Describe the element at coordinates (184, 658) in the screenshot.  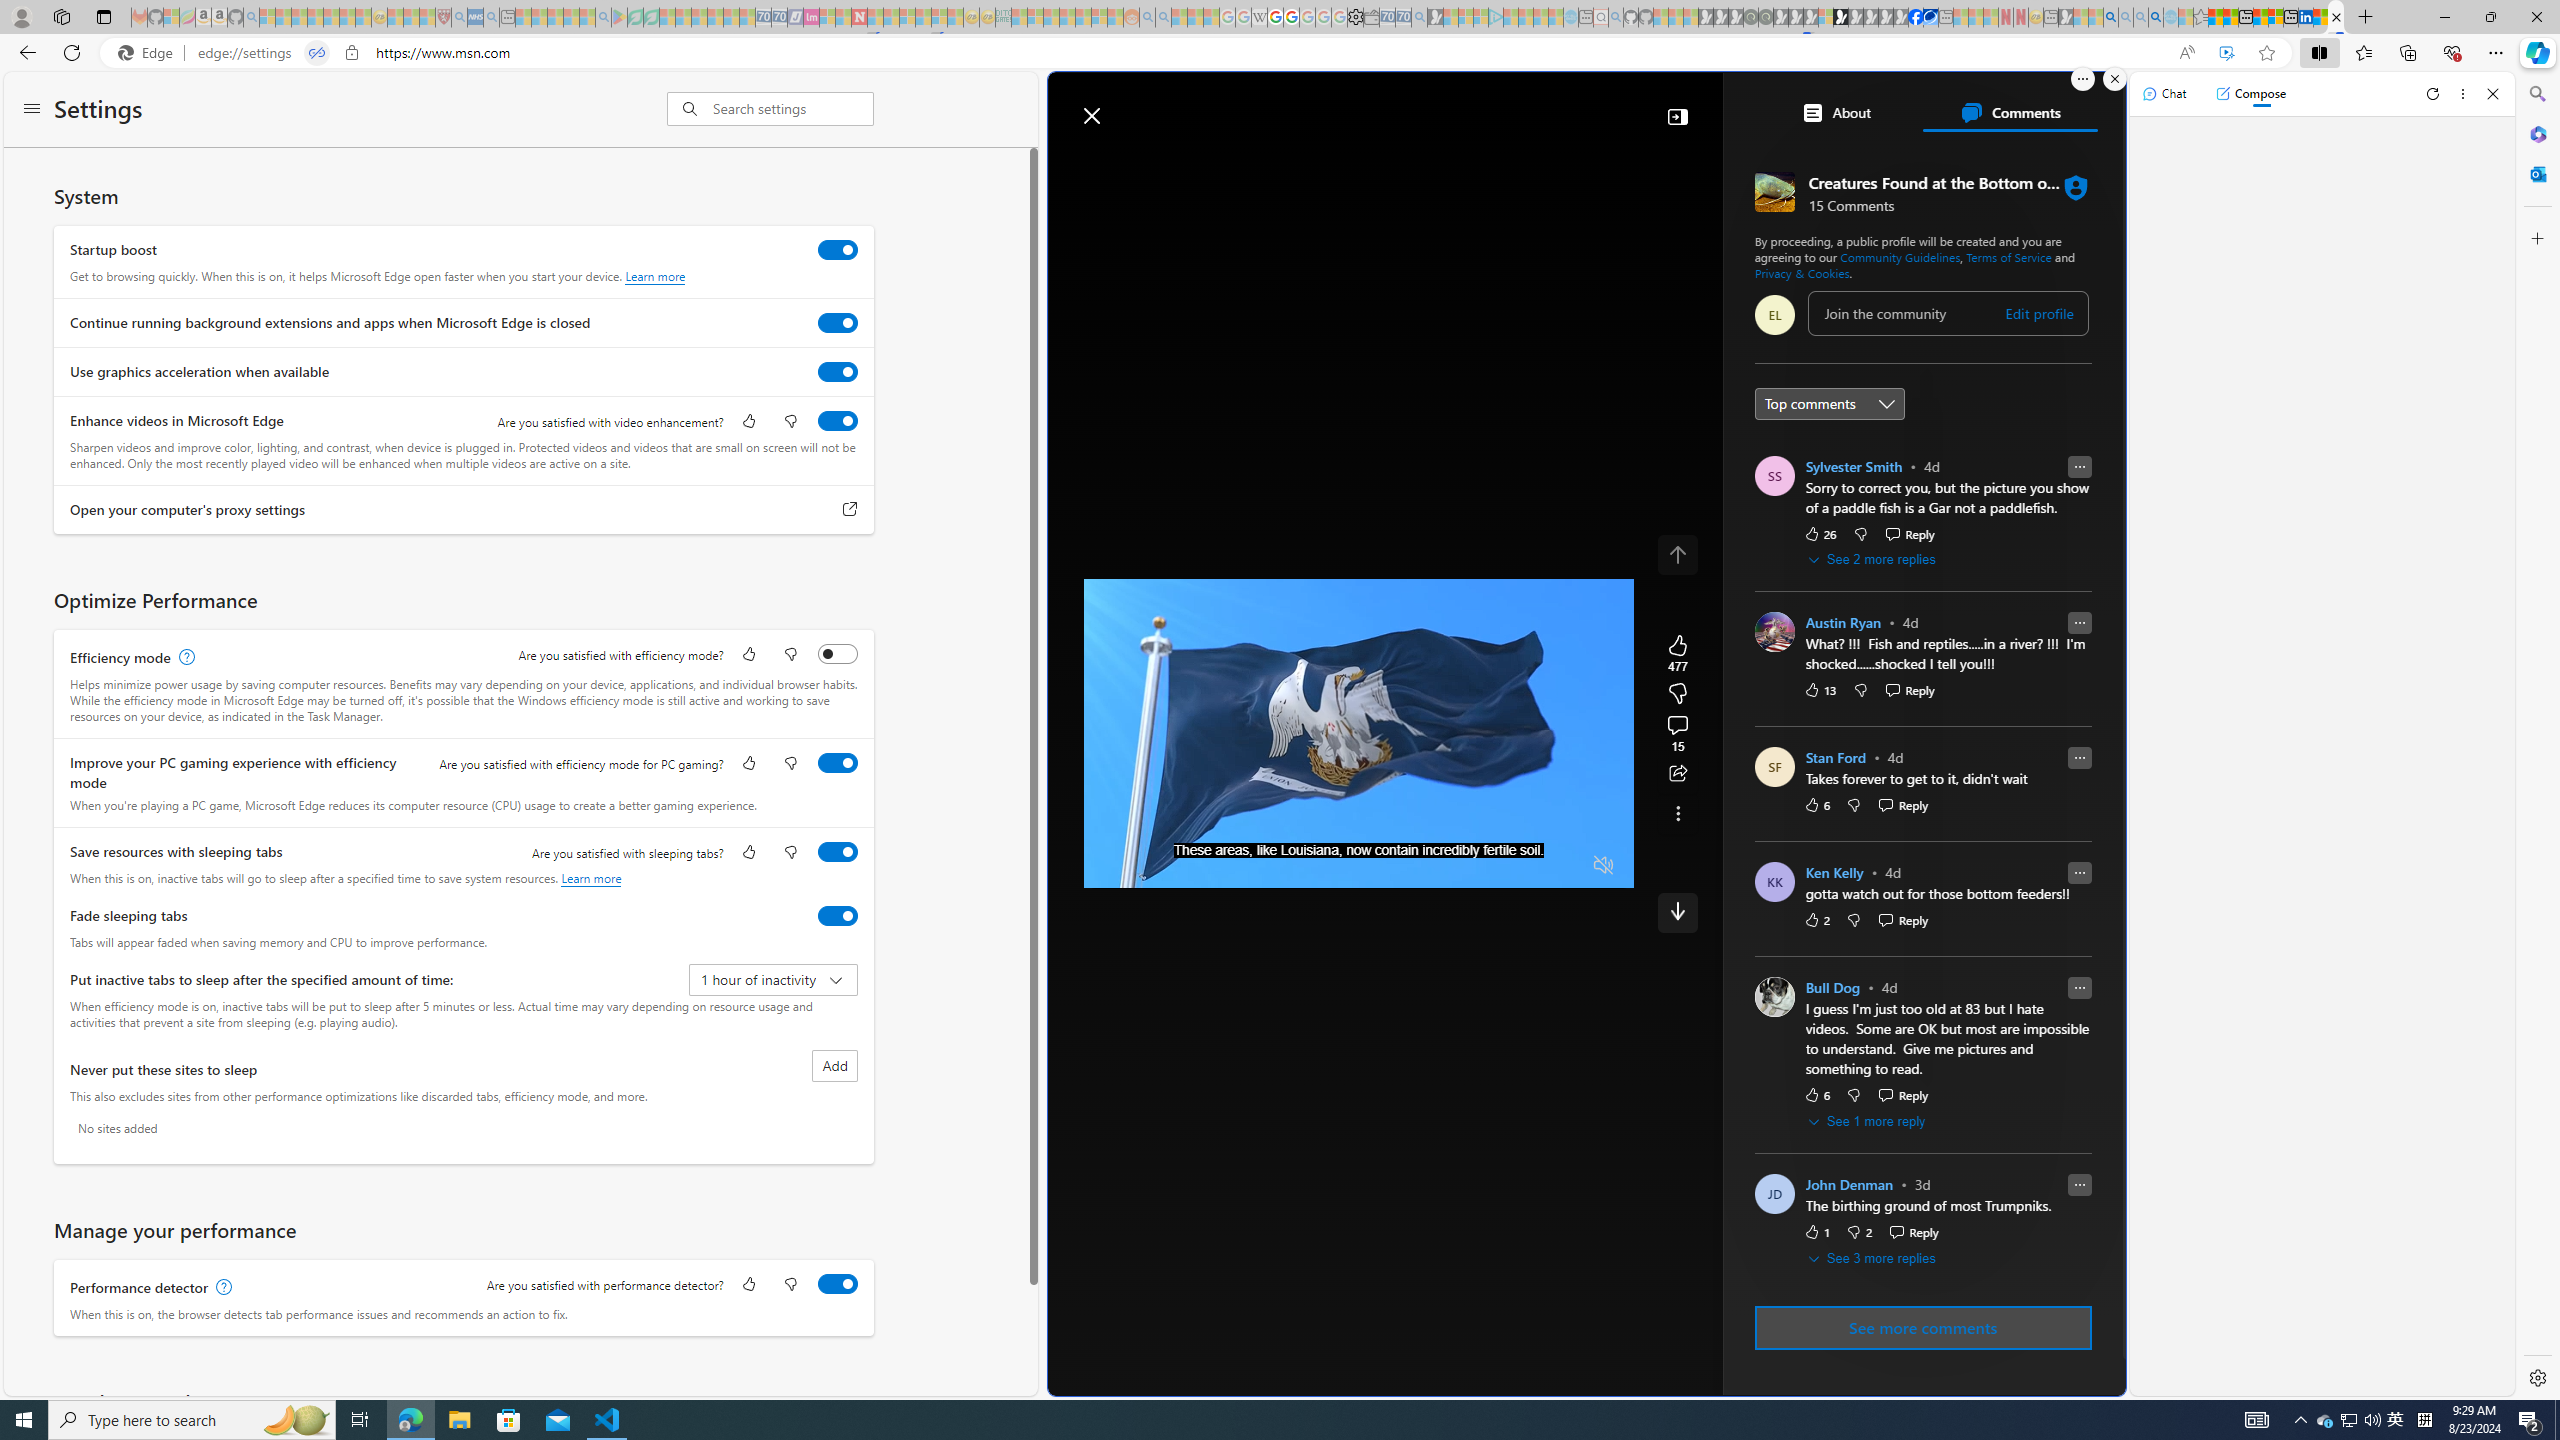
I see `Efficiency mode, learn more` at that location.